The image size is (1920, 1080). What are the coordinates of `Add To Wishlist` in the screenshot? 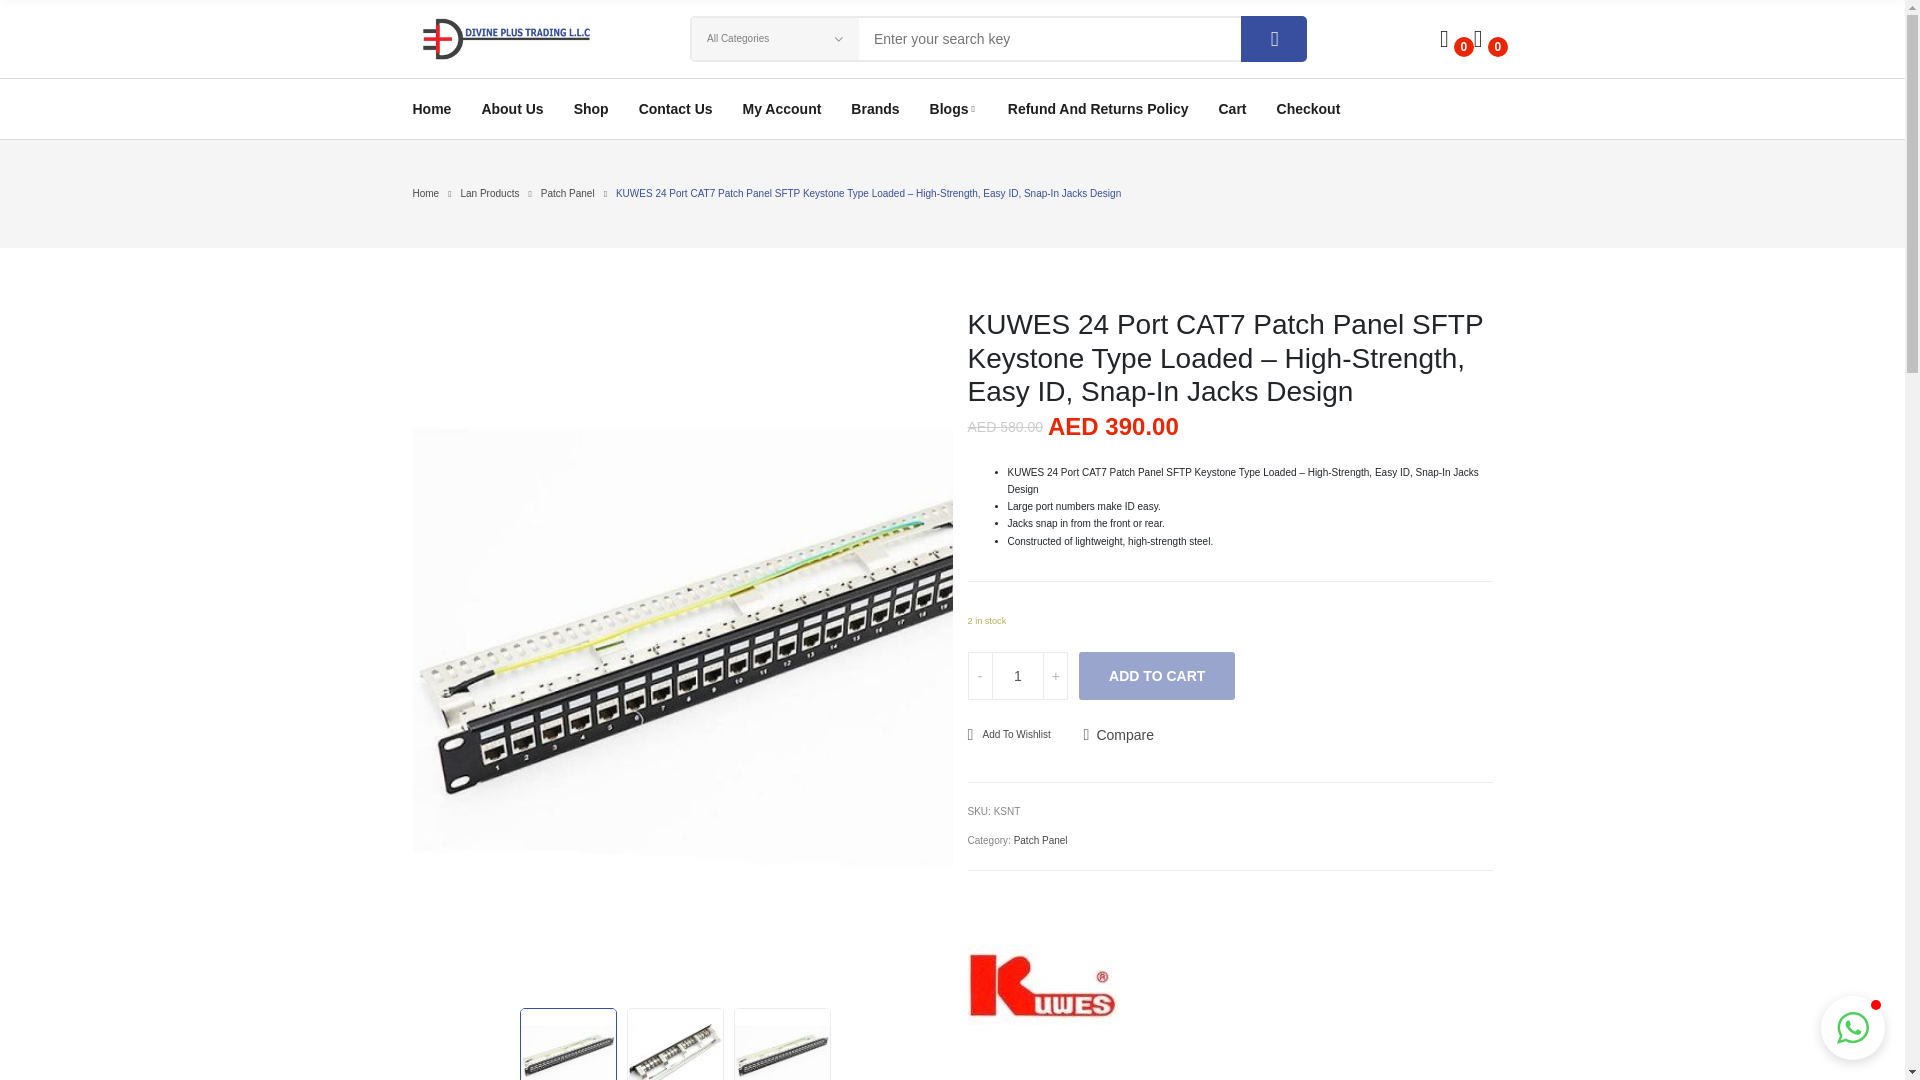 It's located at (1008, 734).